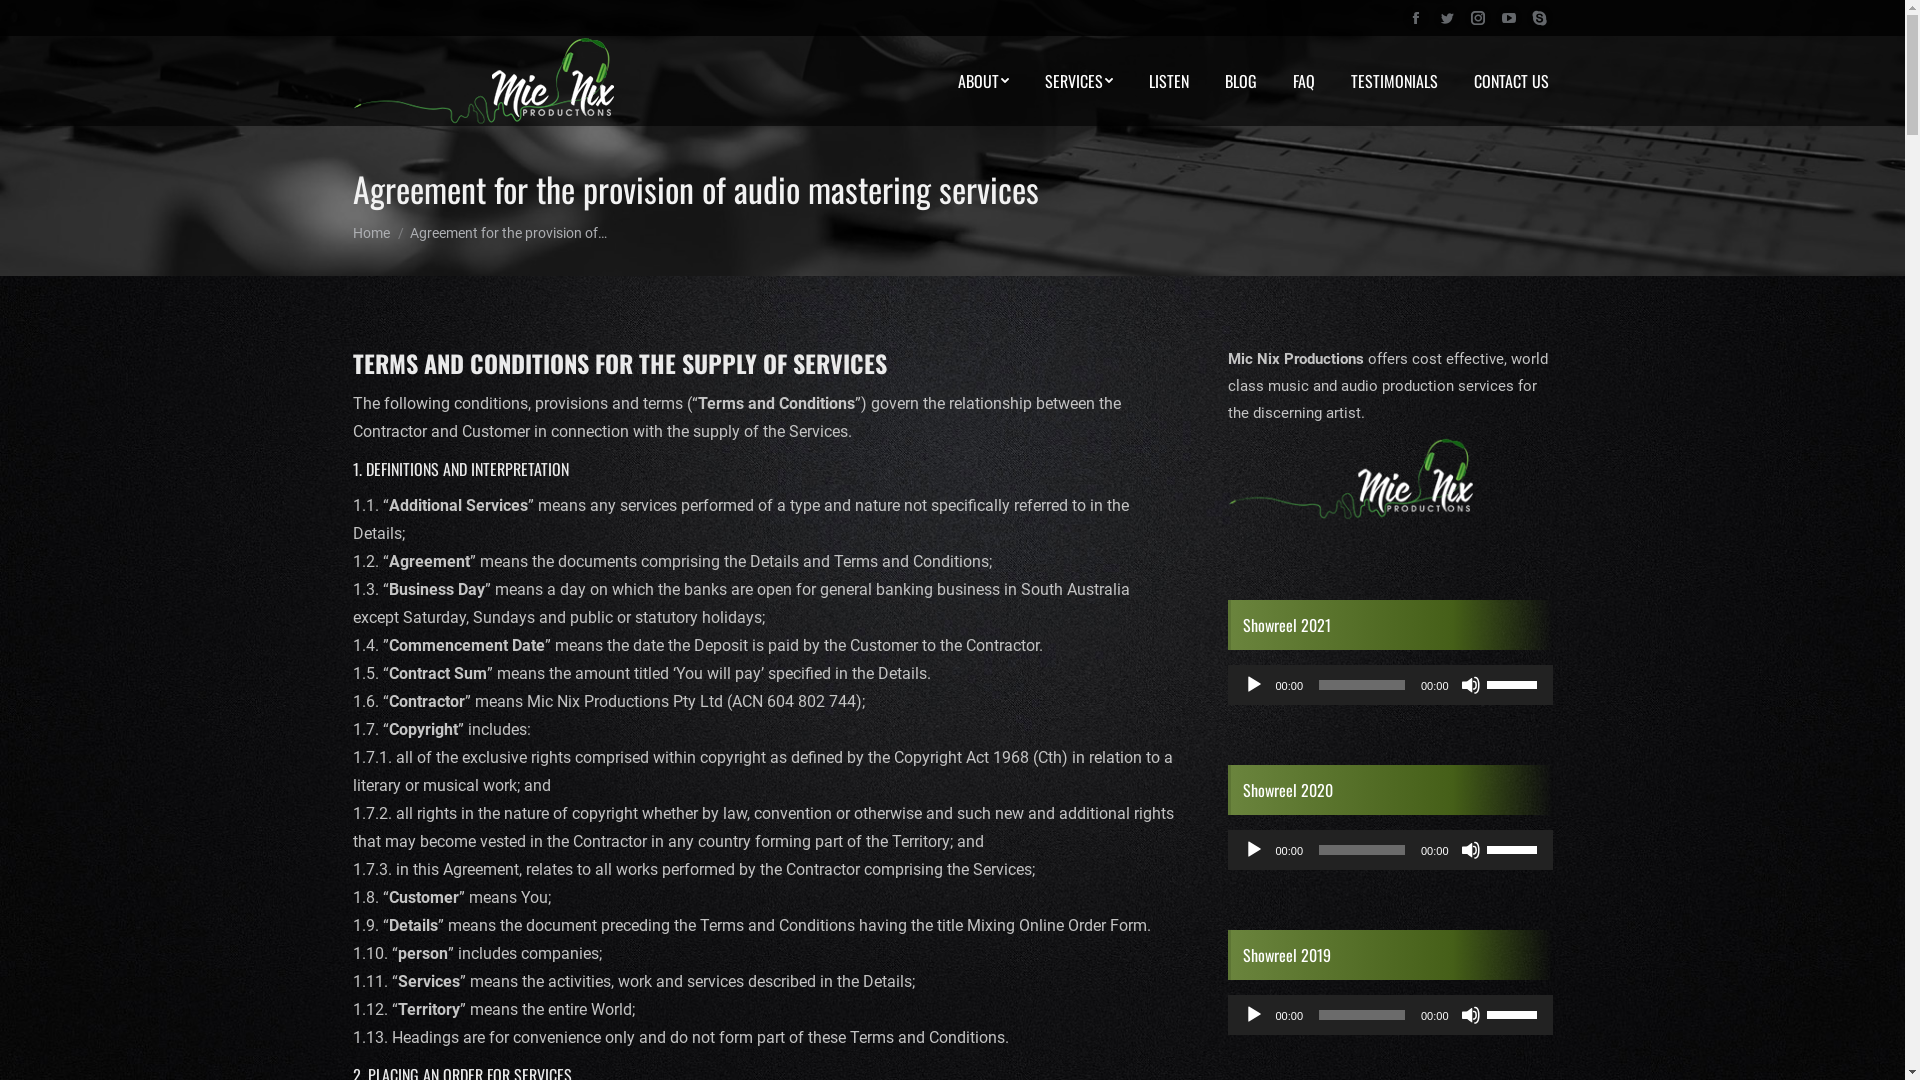  What do you see at coordinates (1509, 18) in the screenshot?
I see `YouTube page opens in new window` at bounding box center [1509, 18].